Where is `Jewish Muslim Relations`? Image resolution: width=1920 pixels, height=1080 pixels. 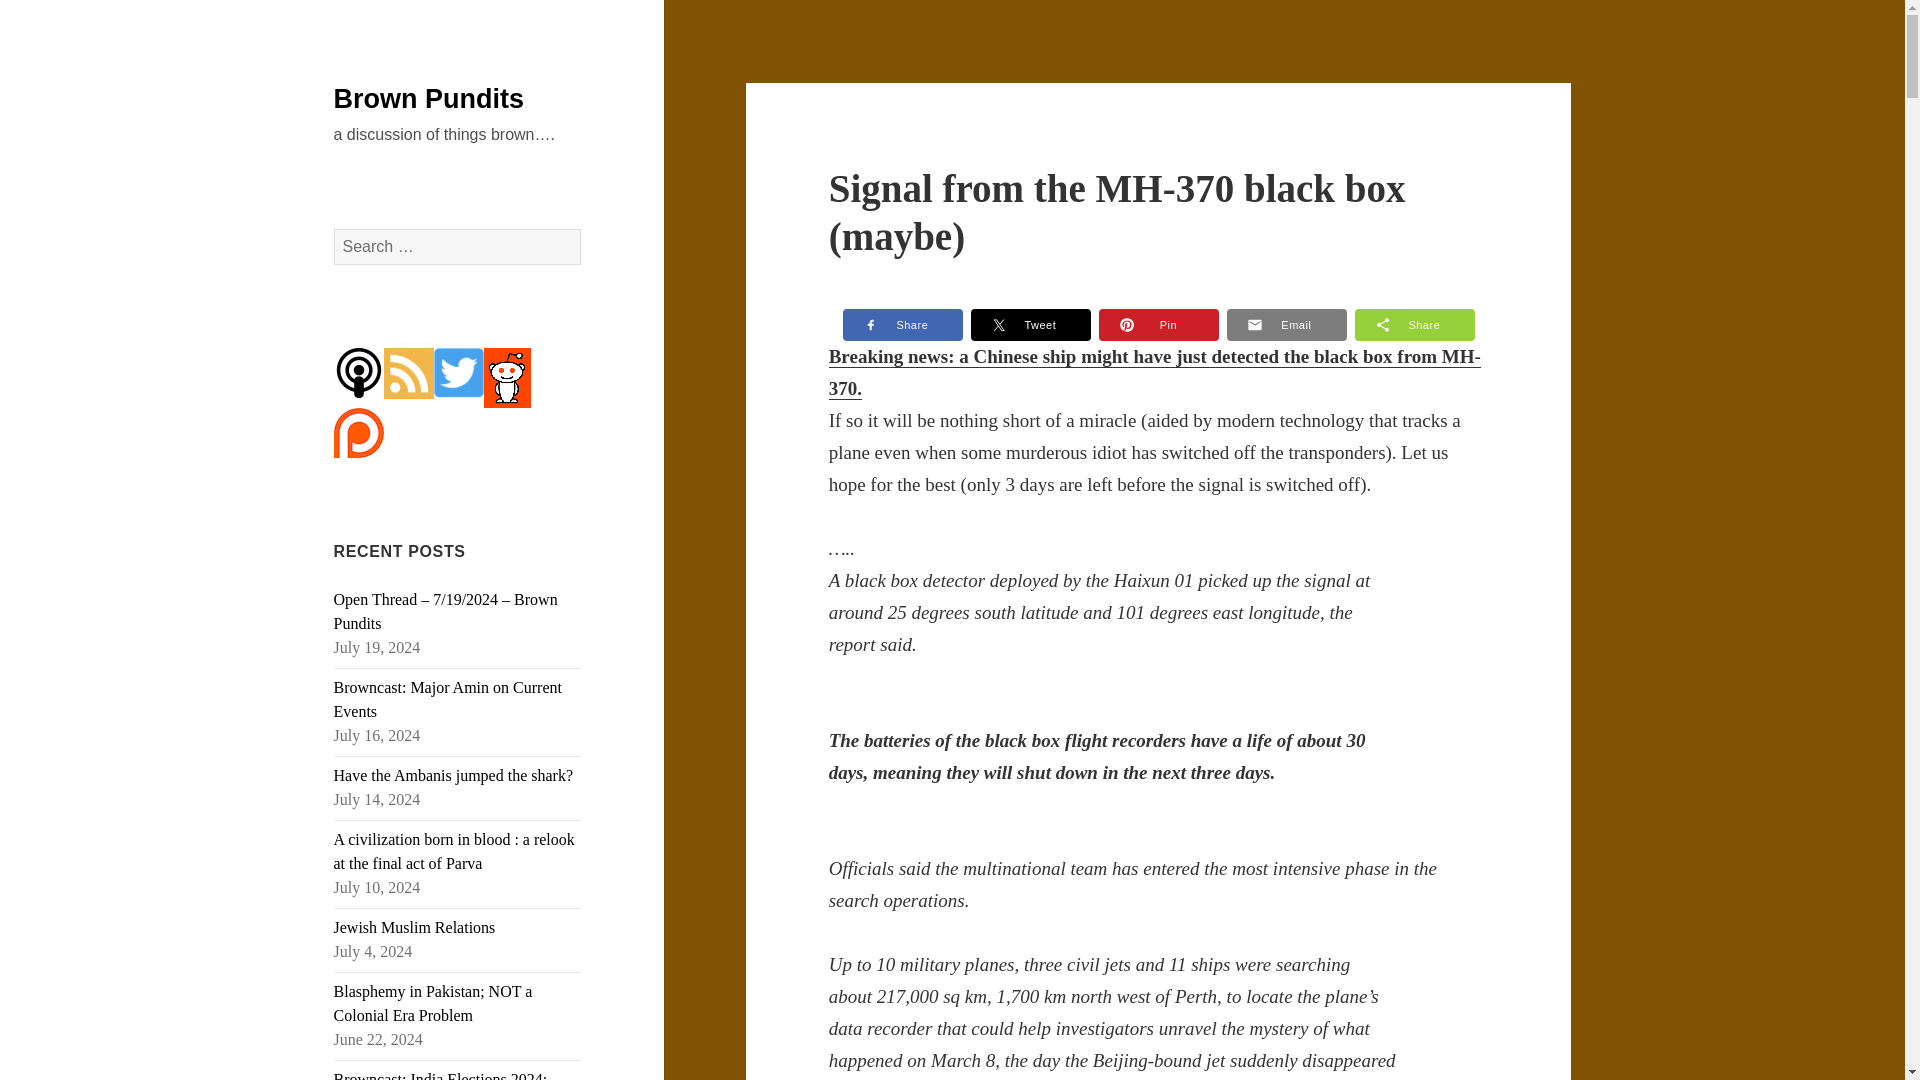 Jewish Muslim Relations is located at coordinates (414, 928).